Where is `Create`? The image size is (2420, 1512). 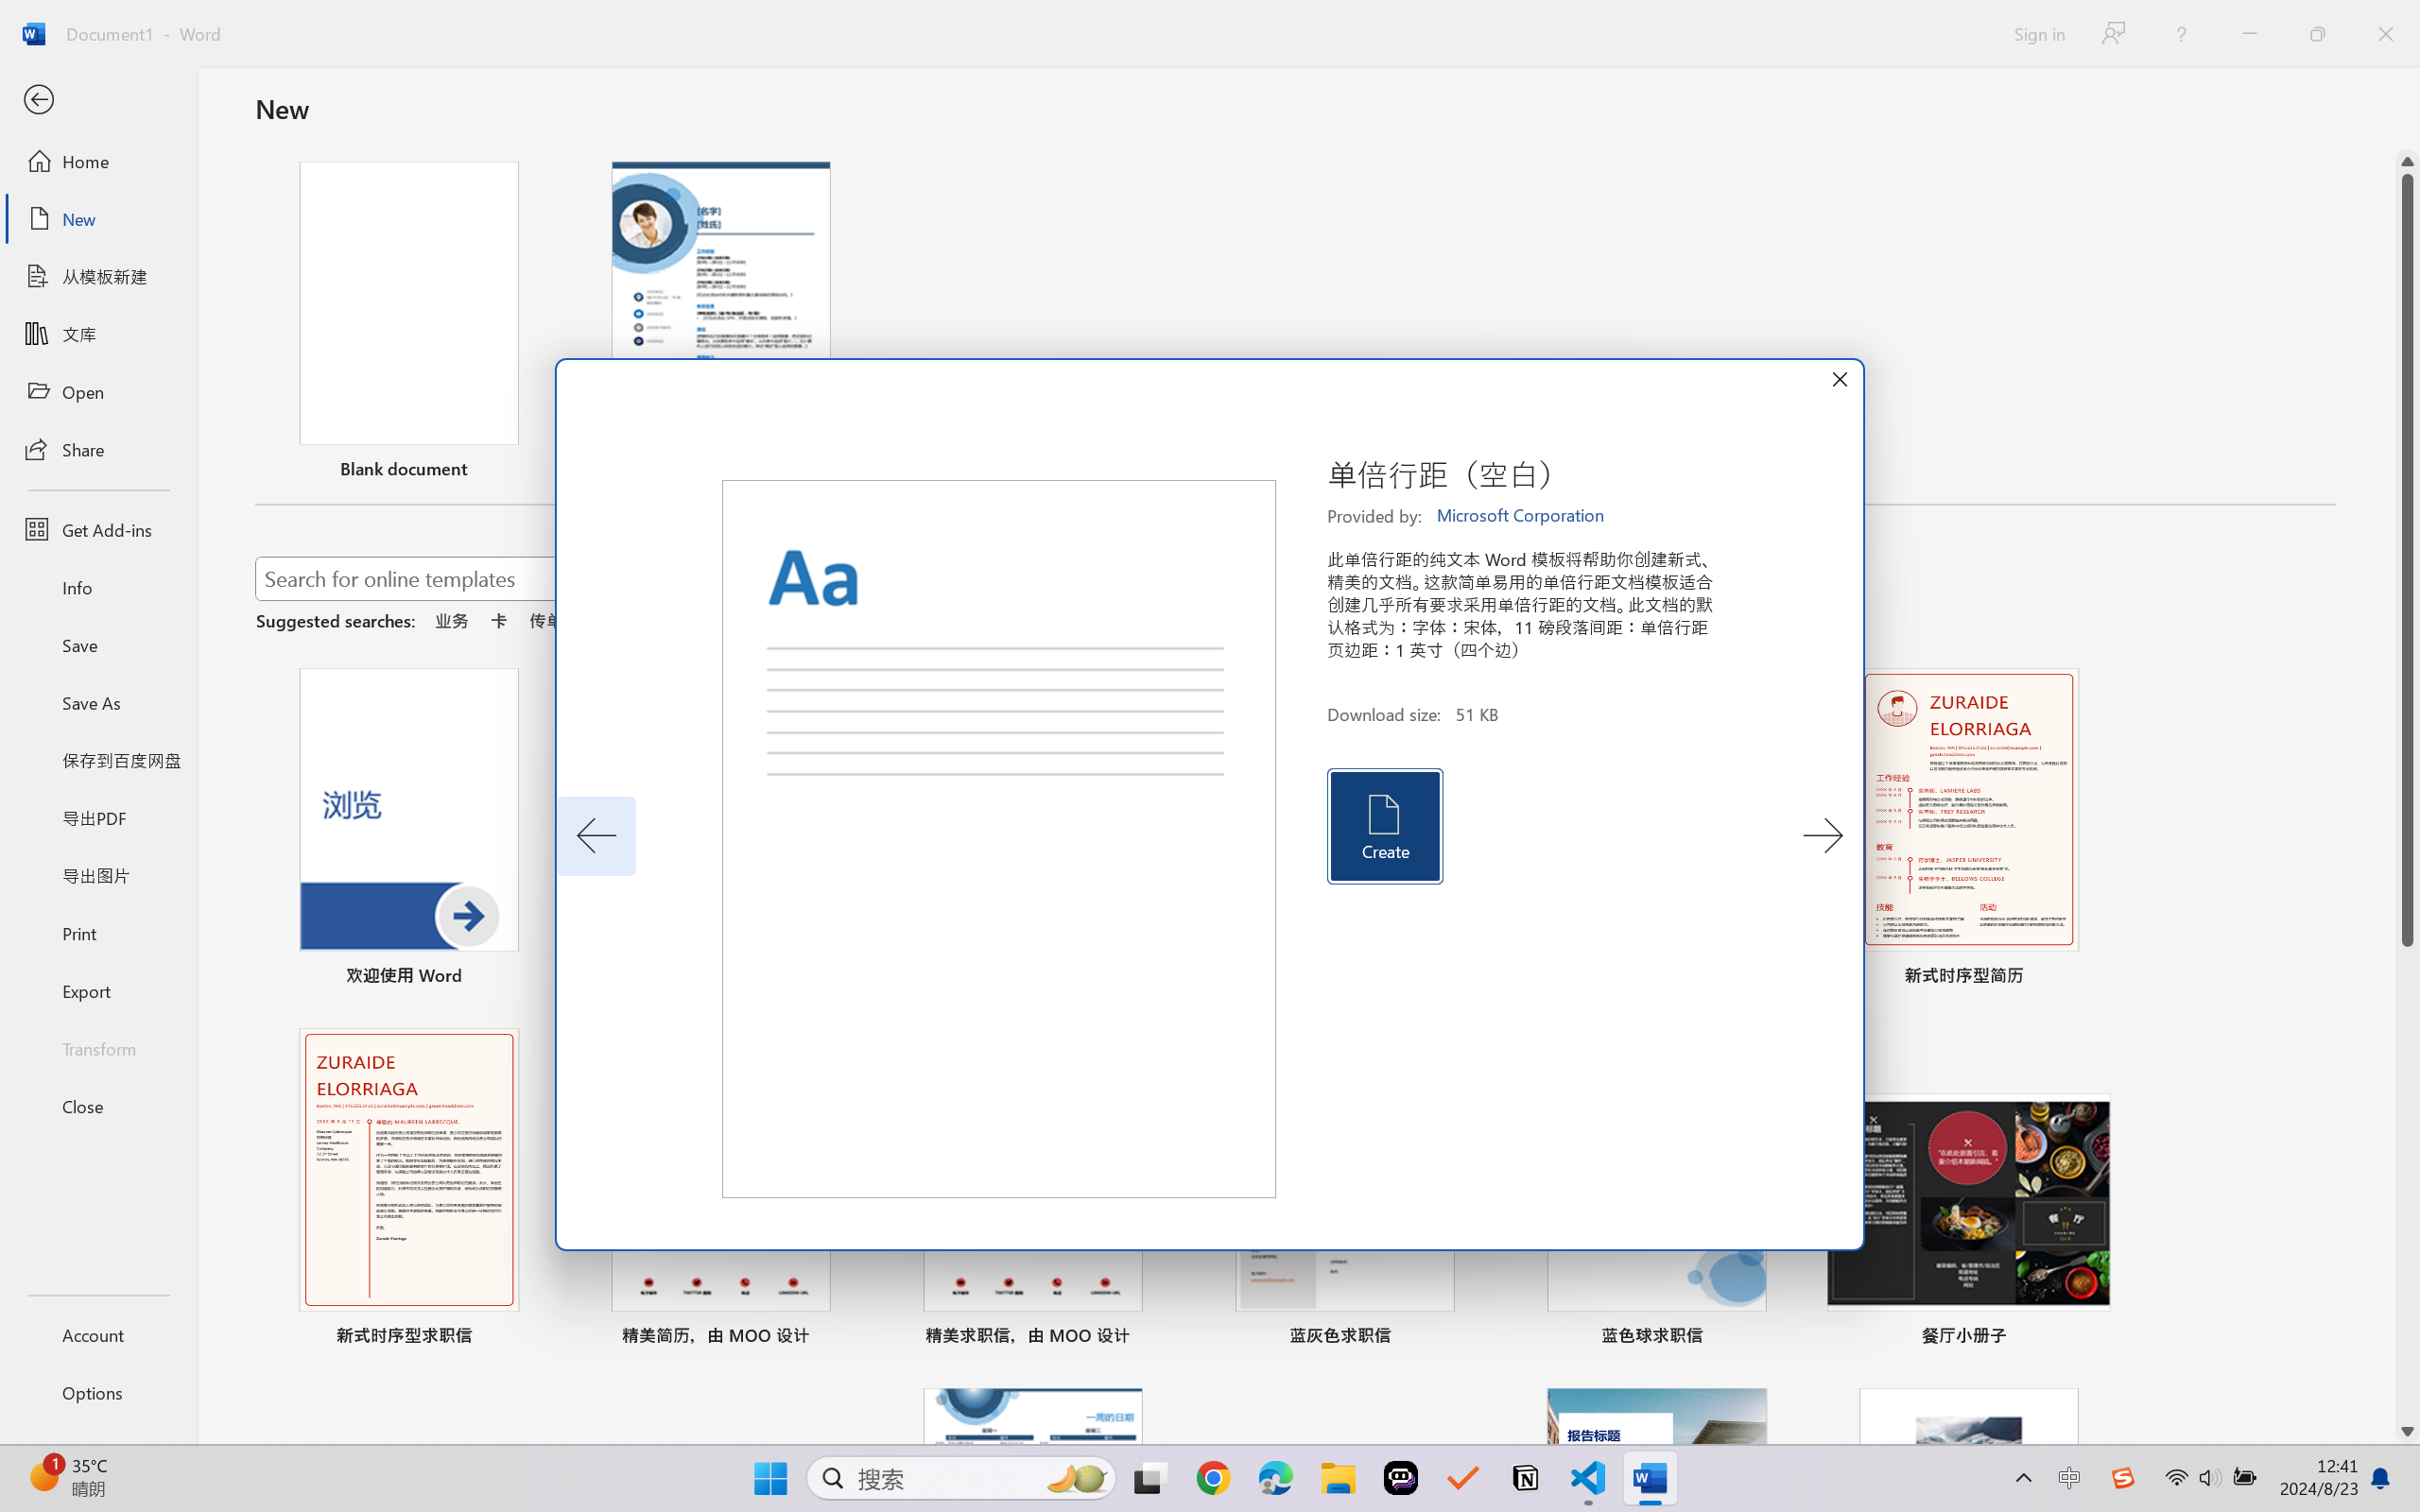 Create is located at coordinates (1384, 826).